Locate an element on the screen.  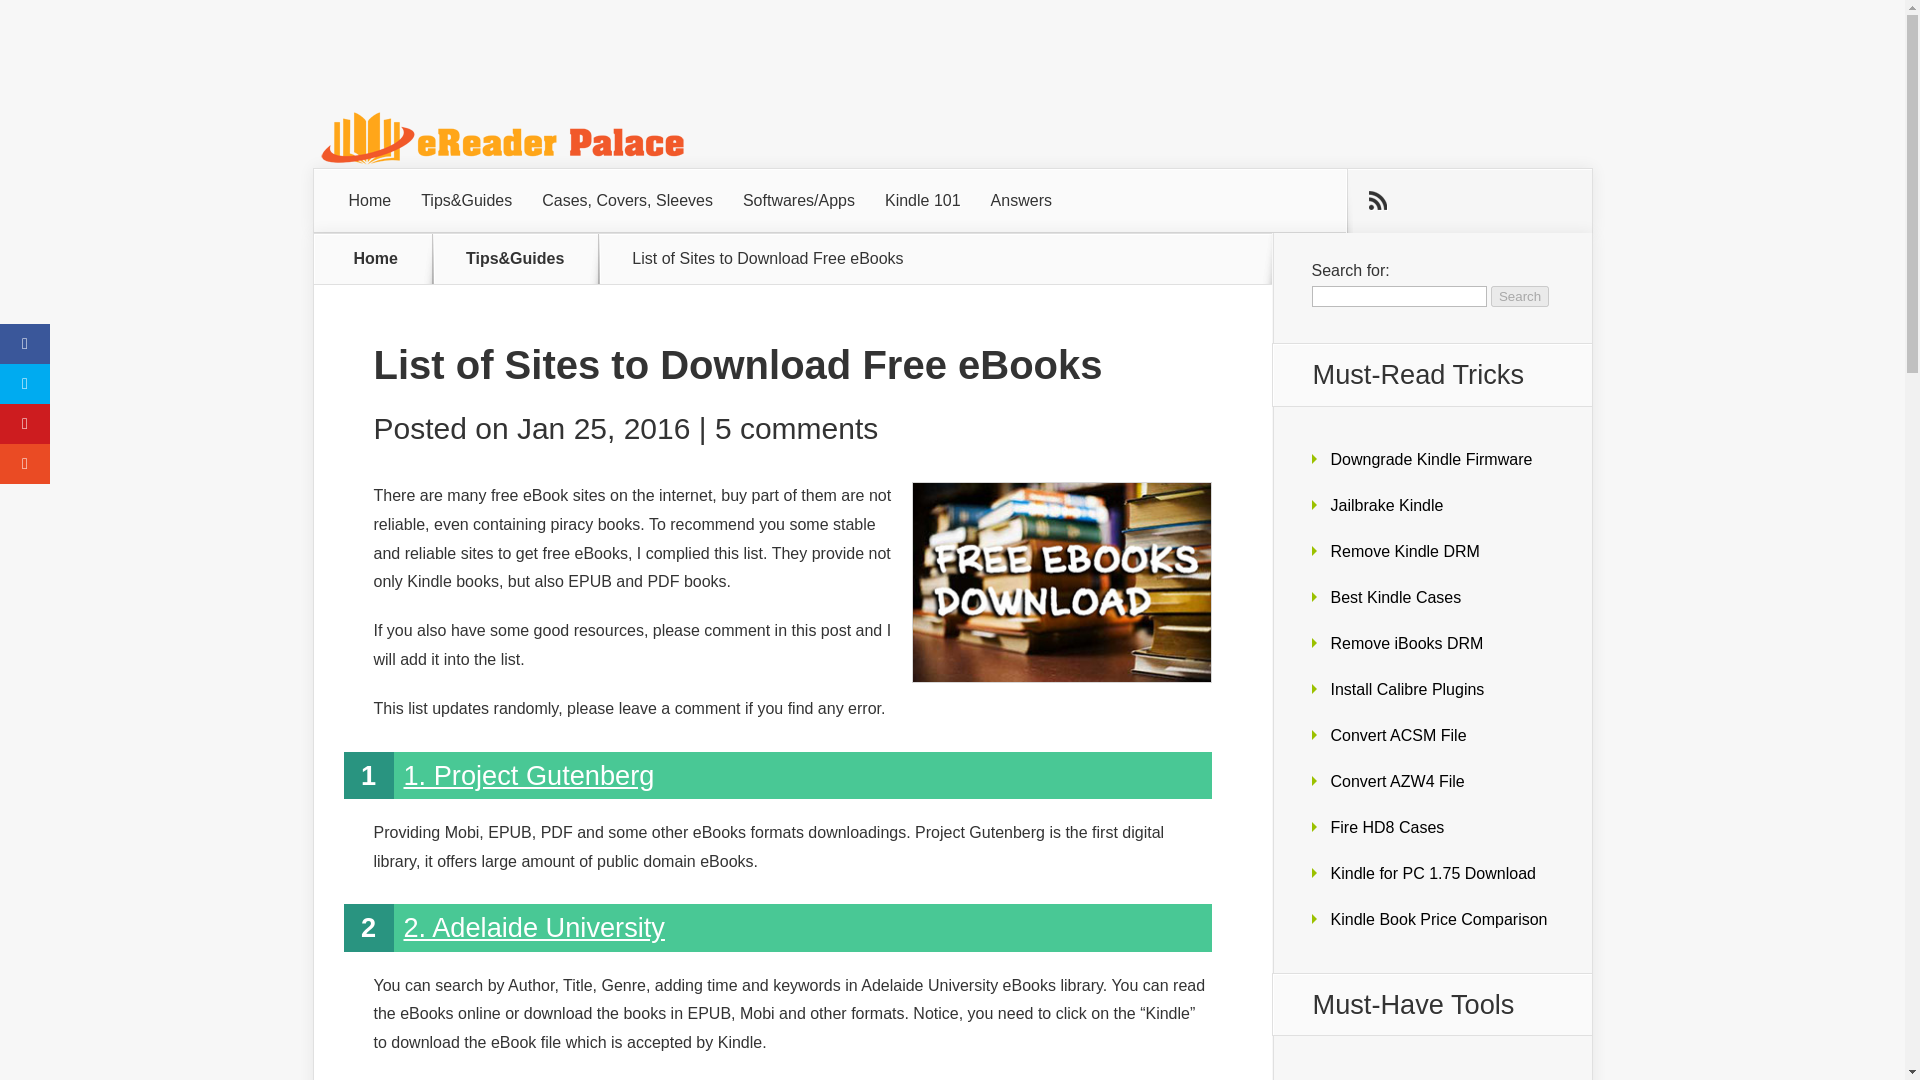
Install Calibre Plugins is located at coordinates (1407, 688).